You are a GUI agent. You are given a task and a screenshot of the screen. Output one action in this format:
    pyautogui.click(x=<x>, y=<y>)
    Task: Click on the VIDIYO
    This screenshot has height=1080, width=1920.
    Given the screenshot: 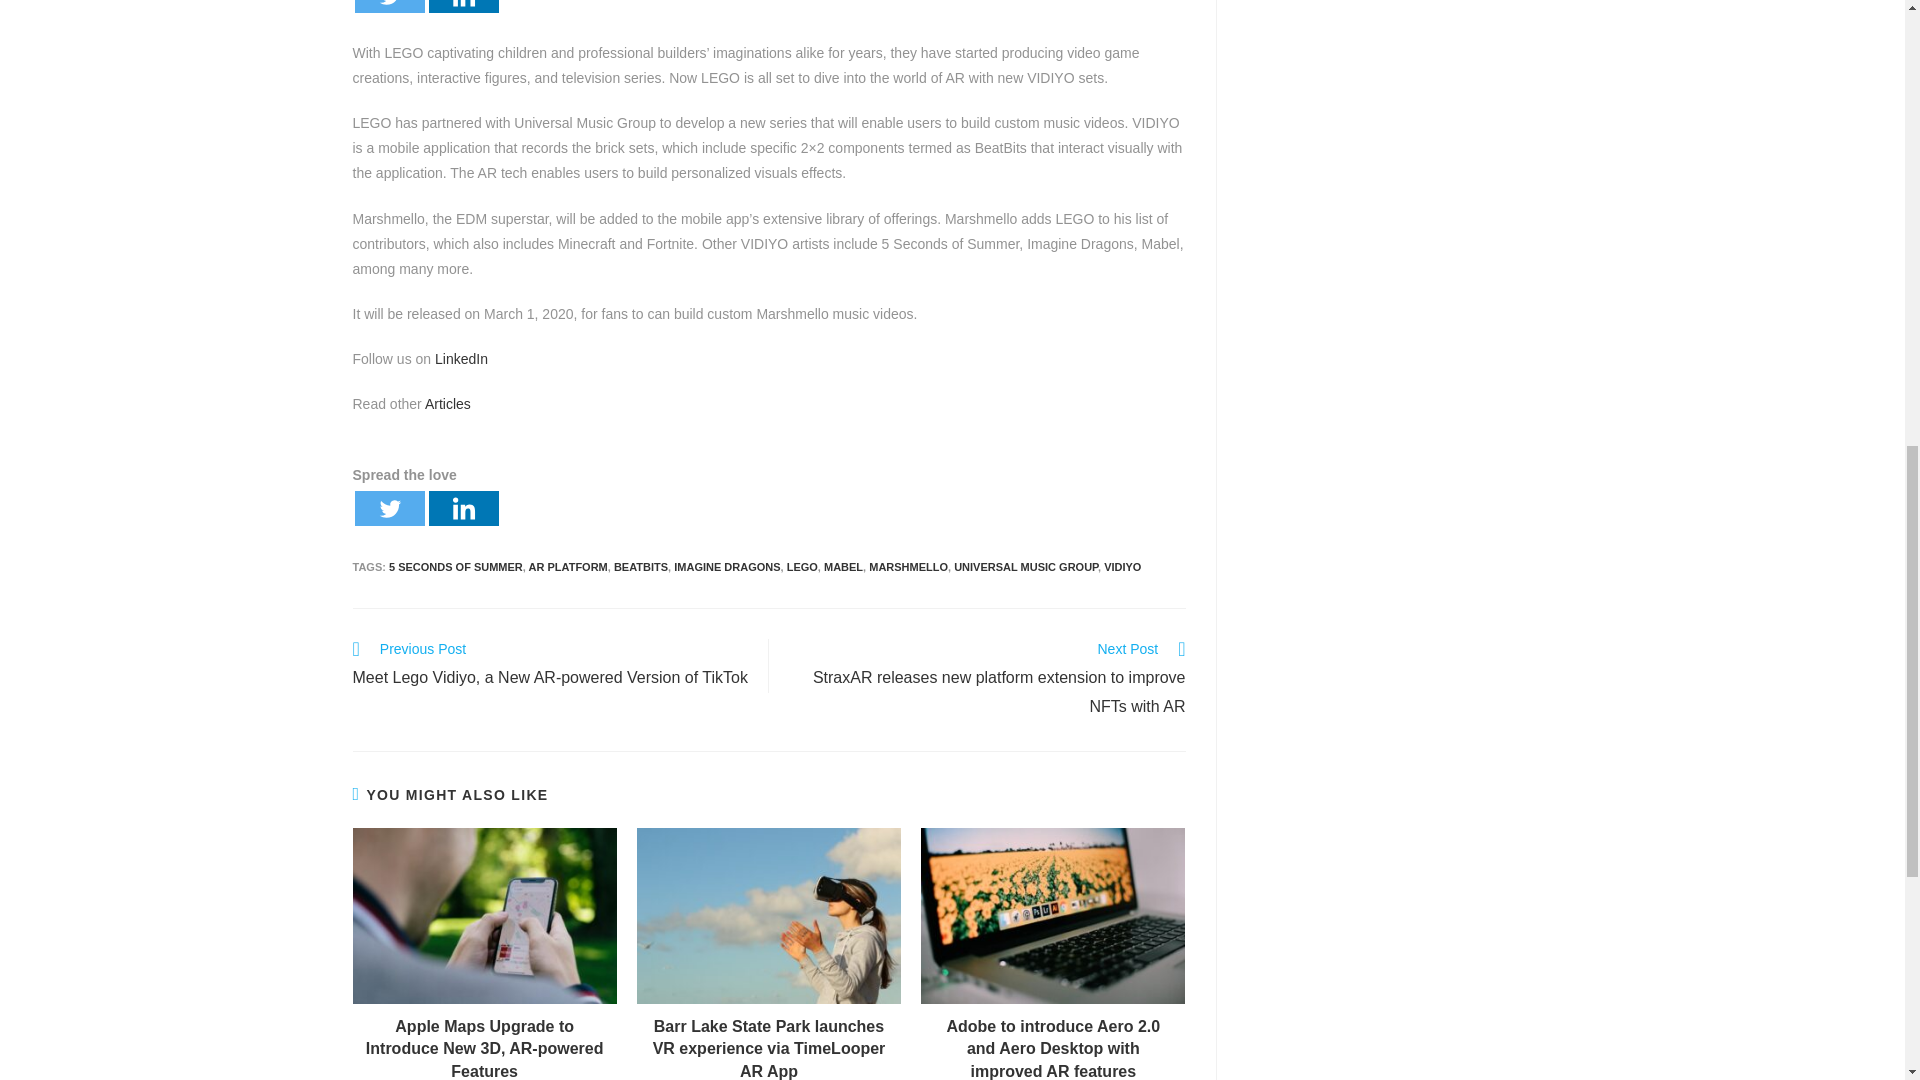 What is the action you would take?
    pyautogui.click(x=1122, y=566)
    